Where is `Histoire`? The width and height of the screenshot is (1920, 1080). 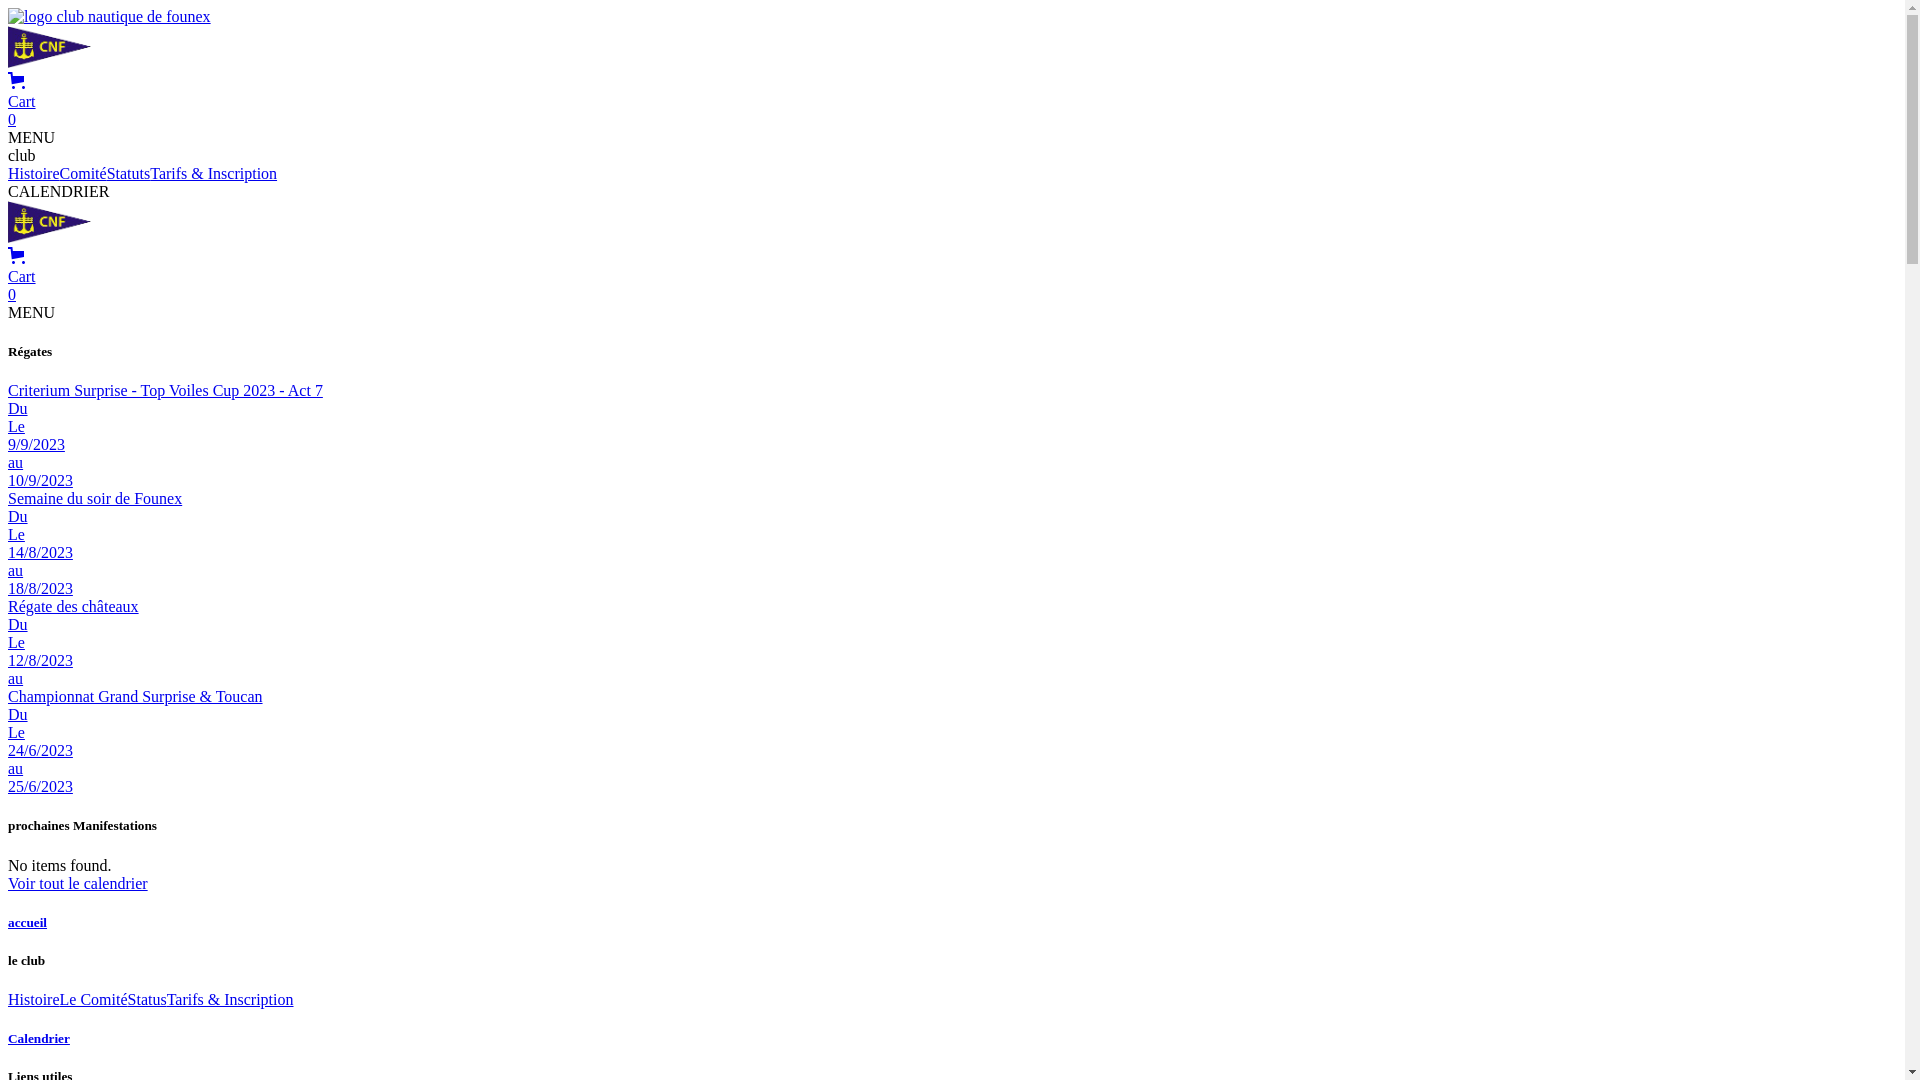 Histoire is located at coordinates (34, 174).